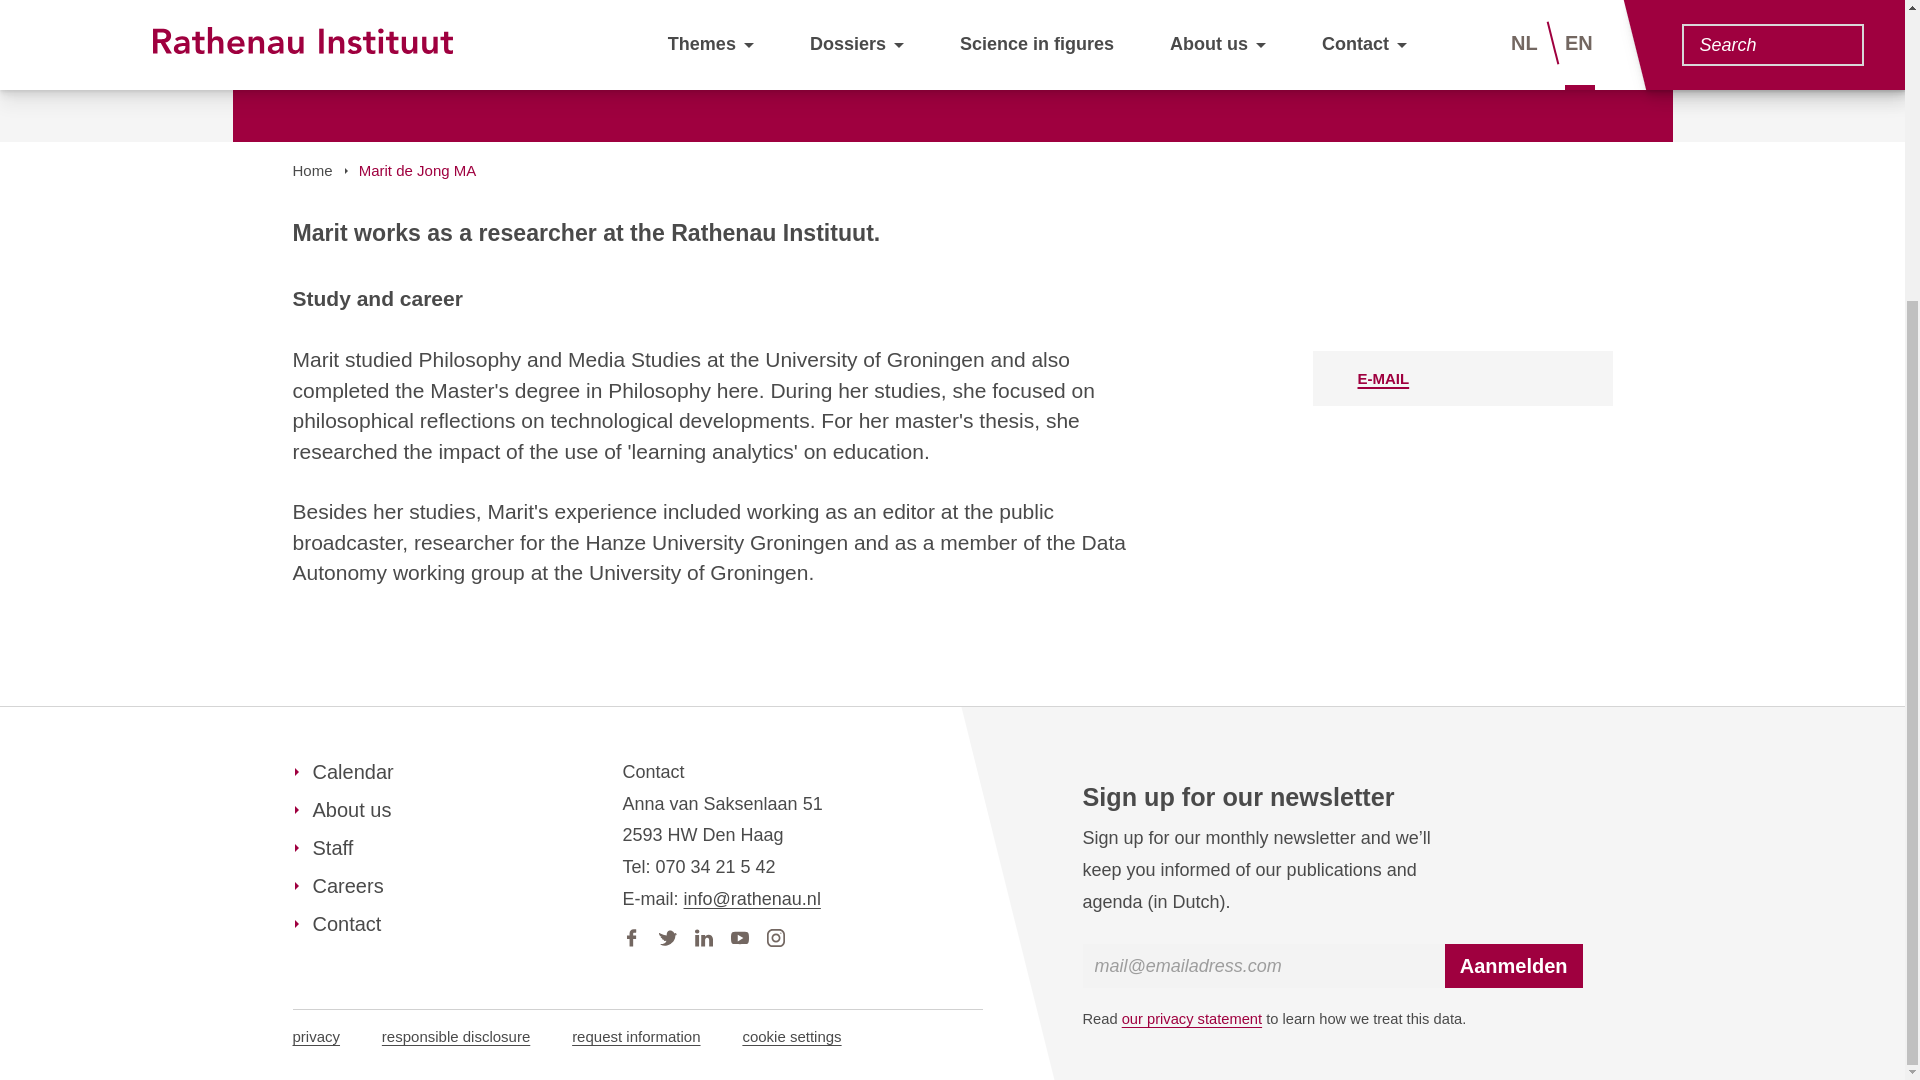 This screenshot has height=1080, width=1920. What do you see at coordinates (738, 934) in the screenshot?
I see `Rathenau Youtube` at bounding box center [738, 934].